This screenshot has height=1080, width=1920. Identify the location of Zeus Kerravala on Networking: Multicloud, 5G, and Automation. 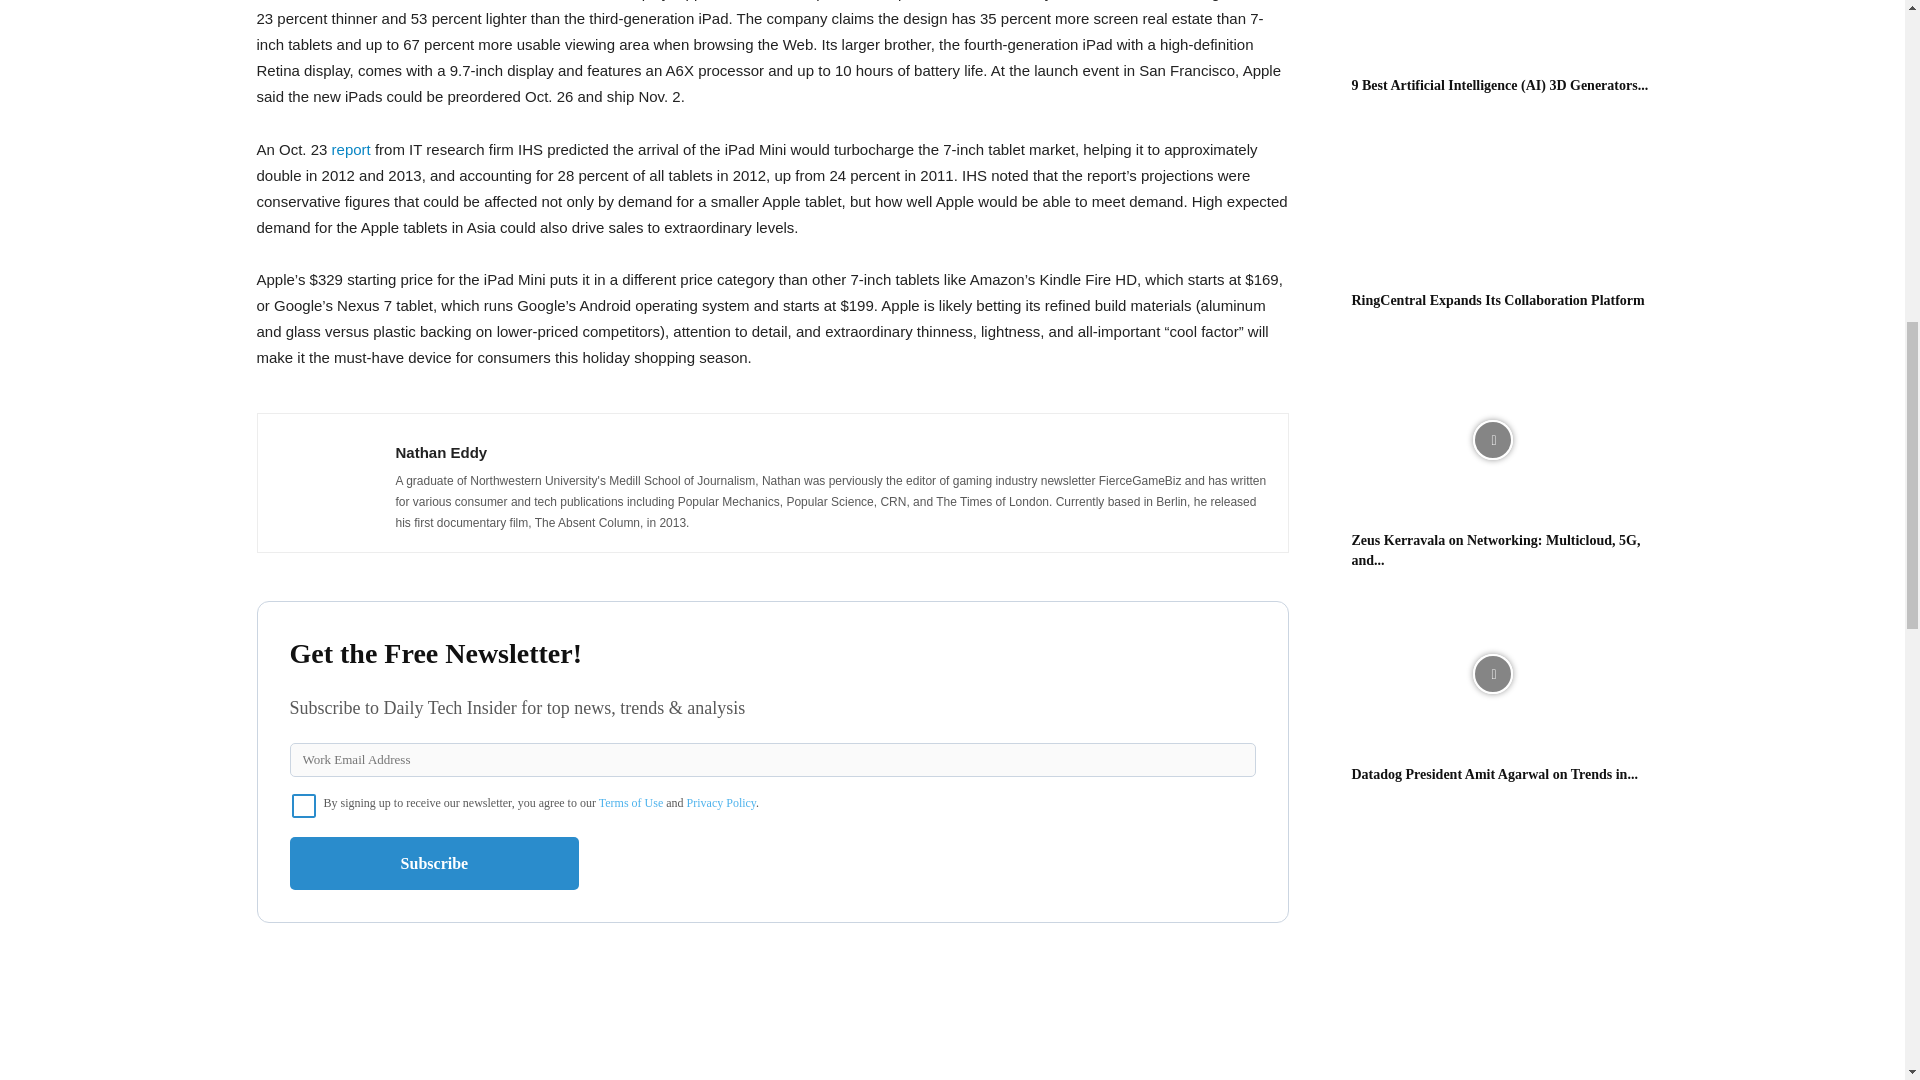
(1496, 550).